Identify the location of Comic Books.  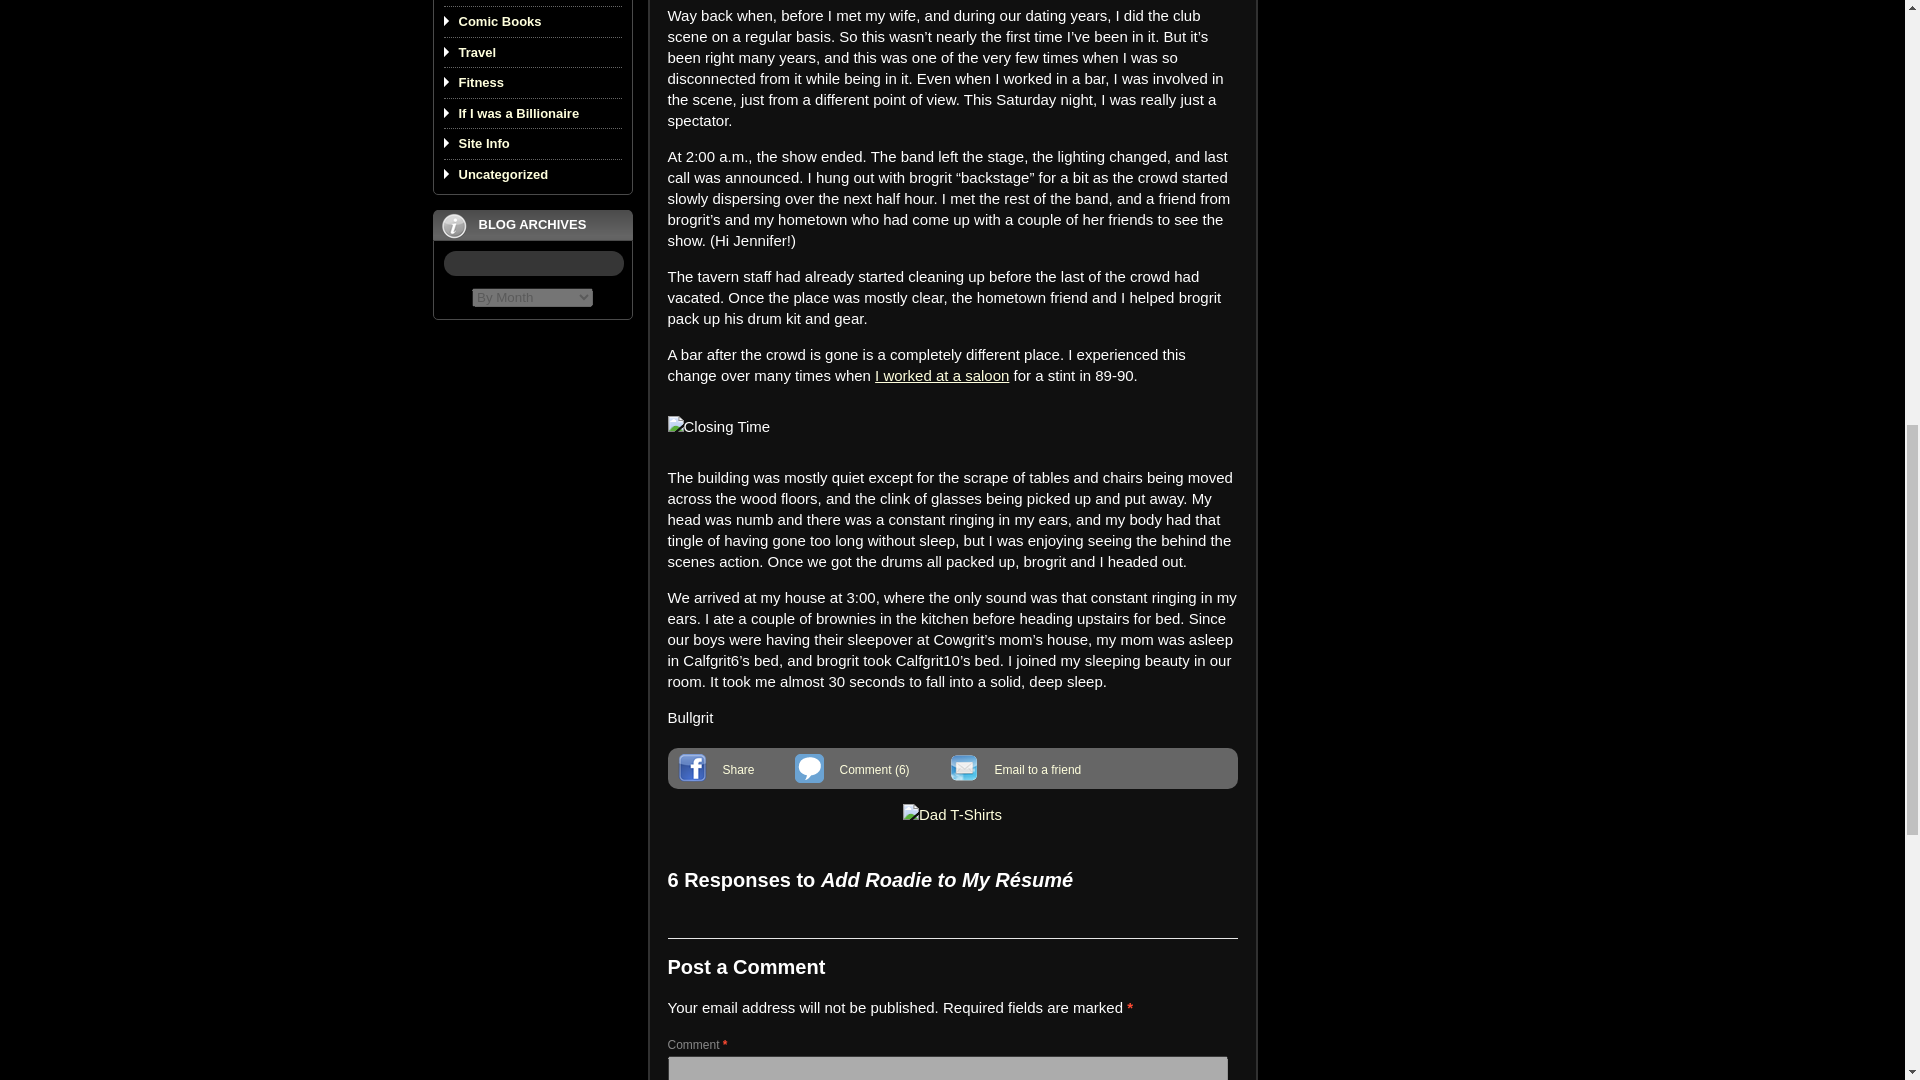
(500, 22).